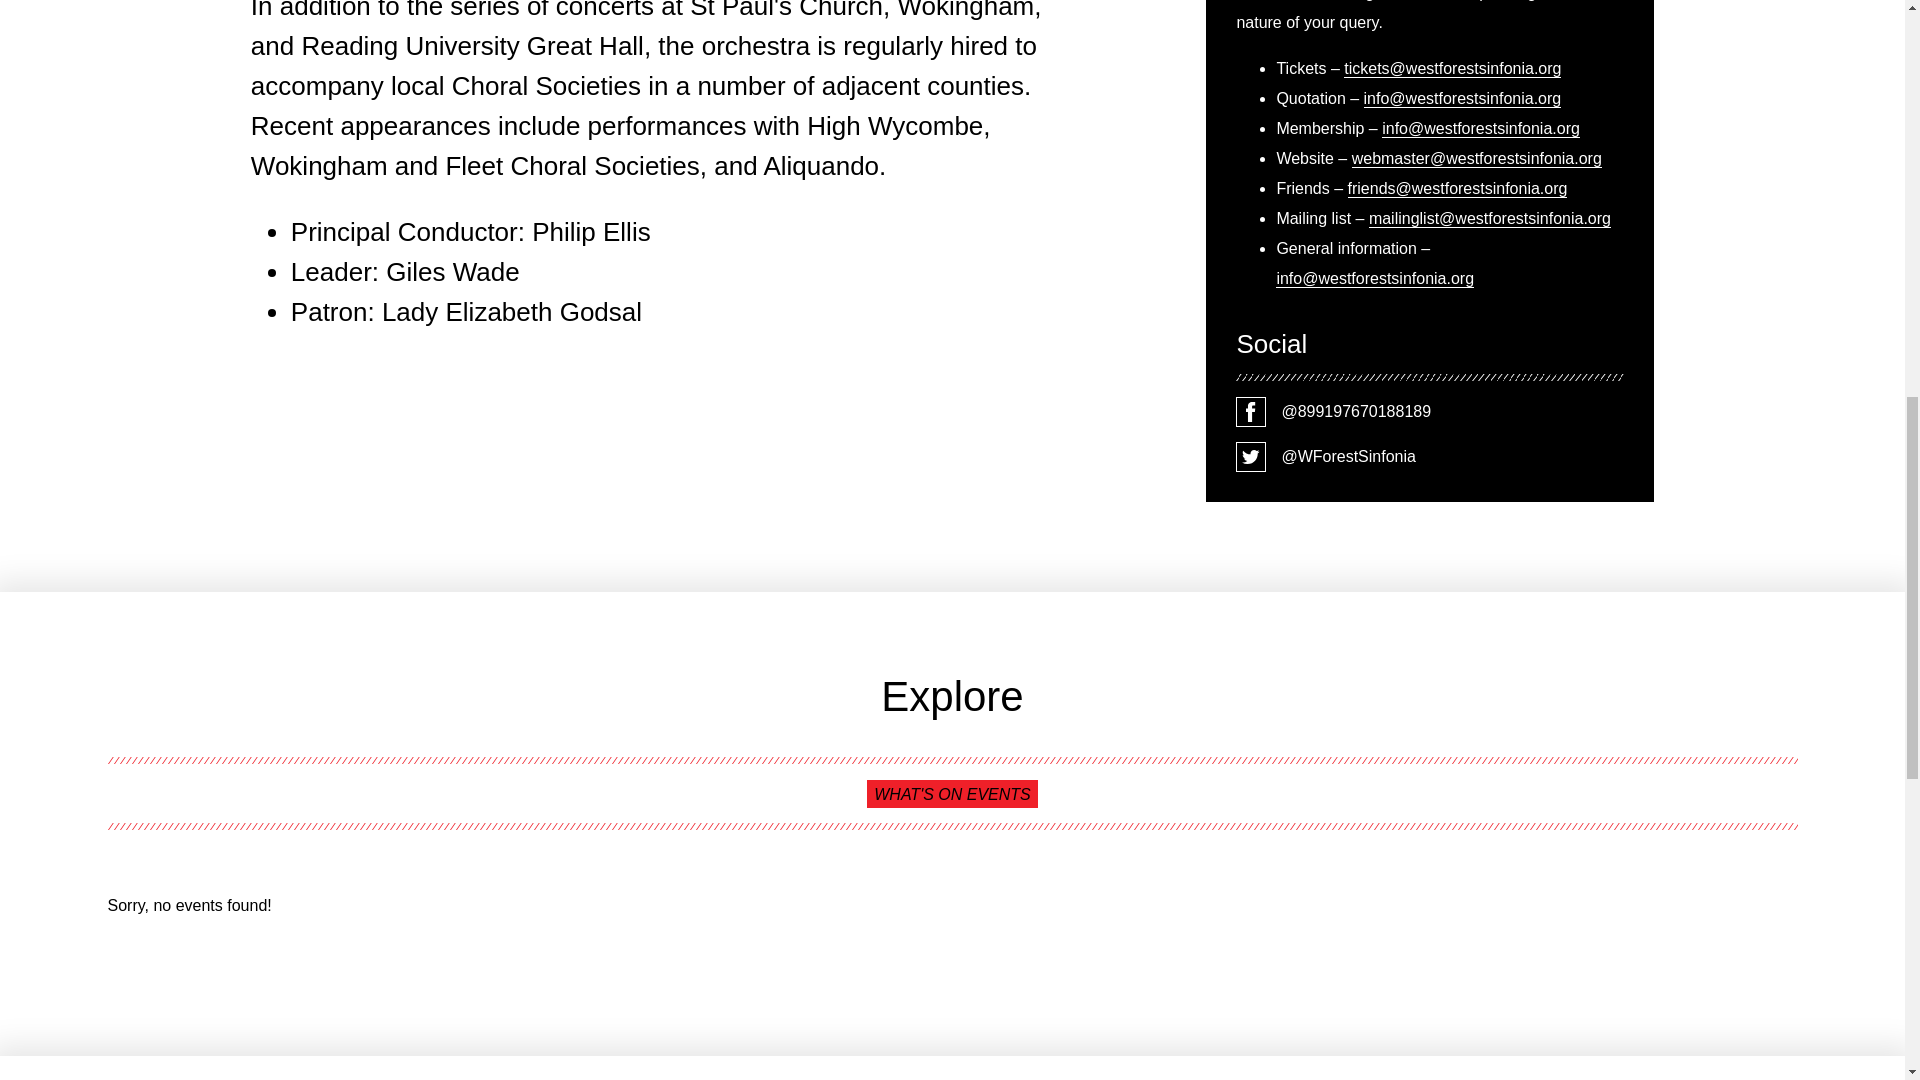 The width and height of the screenshot is (1920, 1080). Describe the element at coordinates (952, 793) in the screenshot. I see `WHAT'S ON EVENTS` at that location.